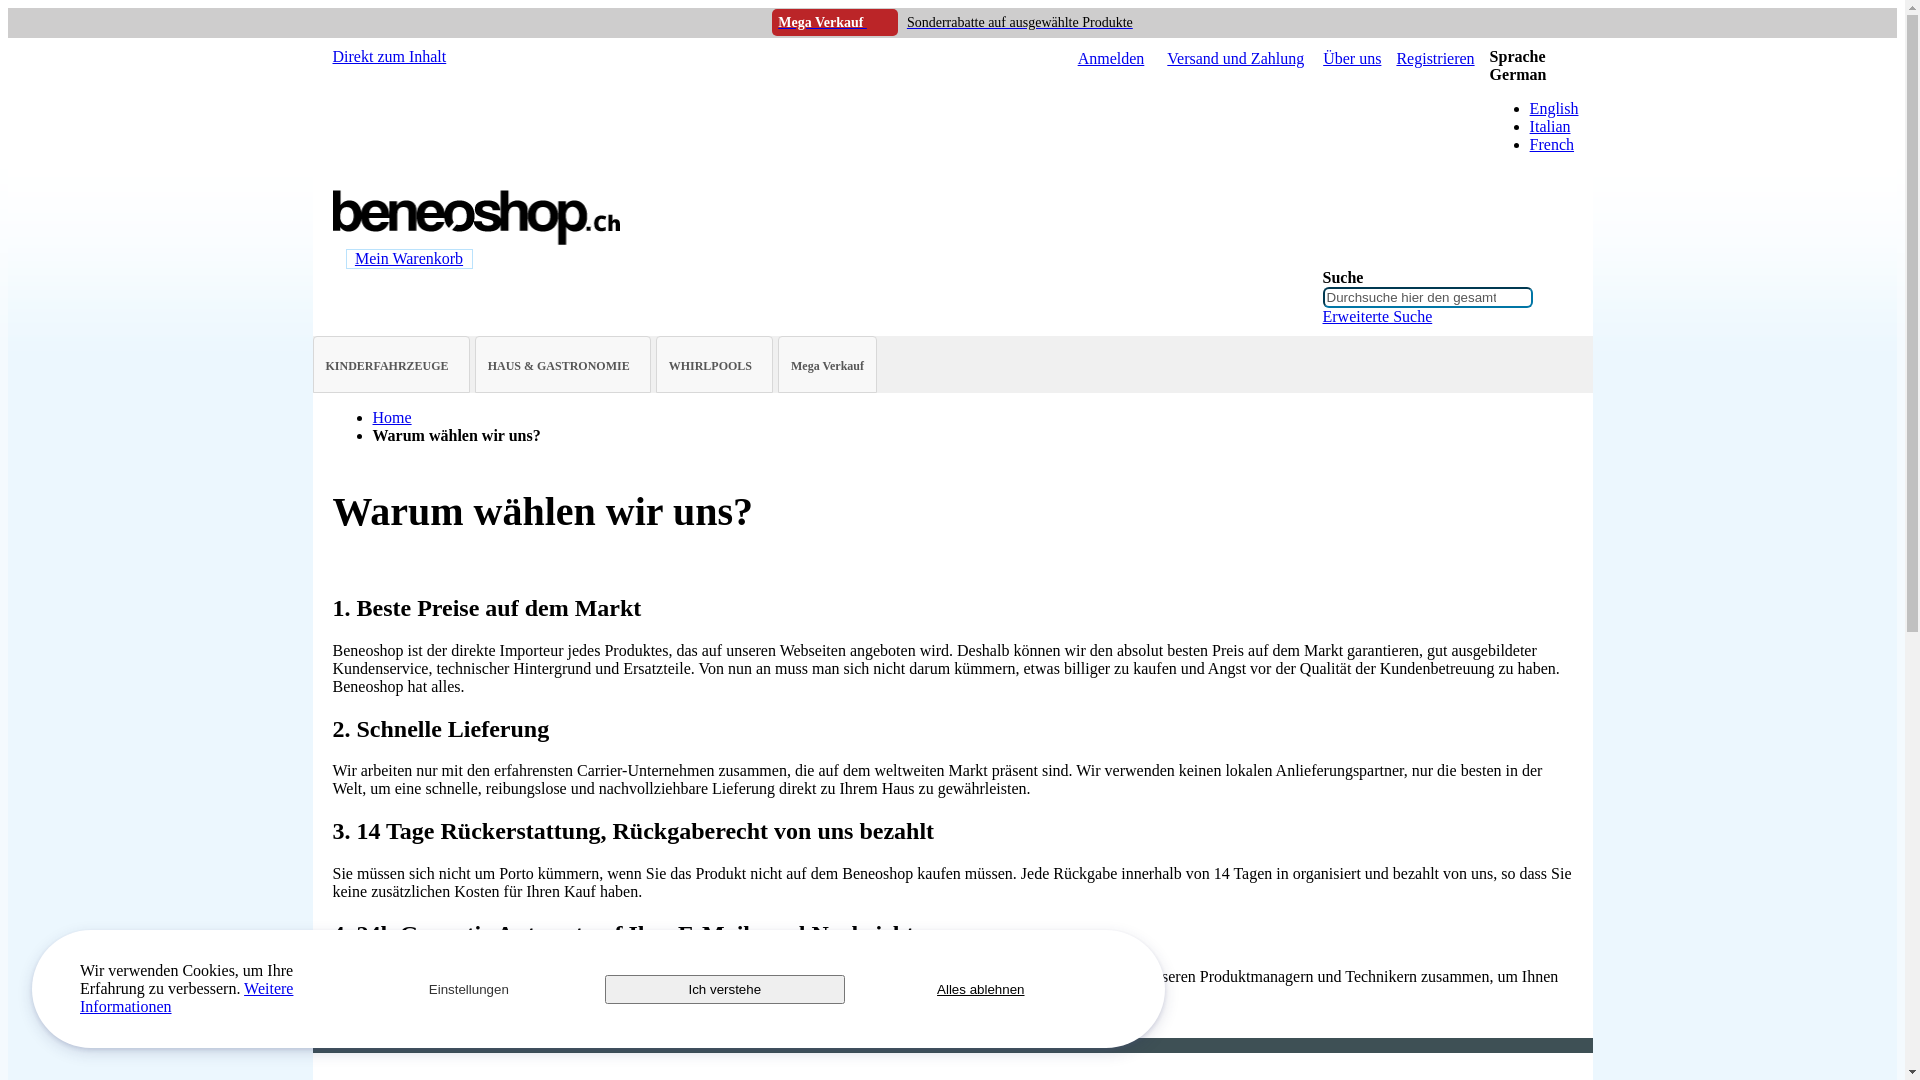  Describe the element at coordinates (563, 366) in the screenshot. I see `HAUS & GASTRONOMIE` at that location.